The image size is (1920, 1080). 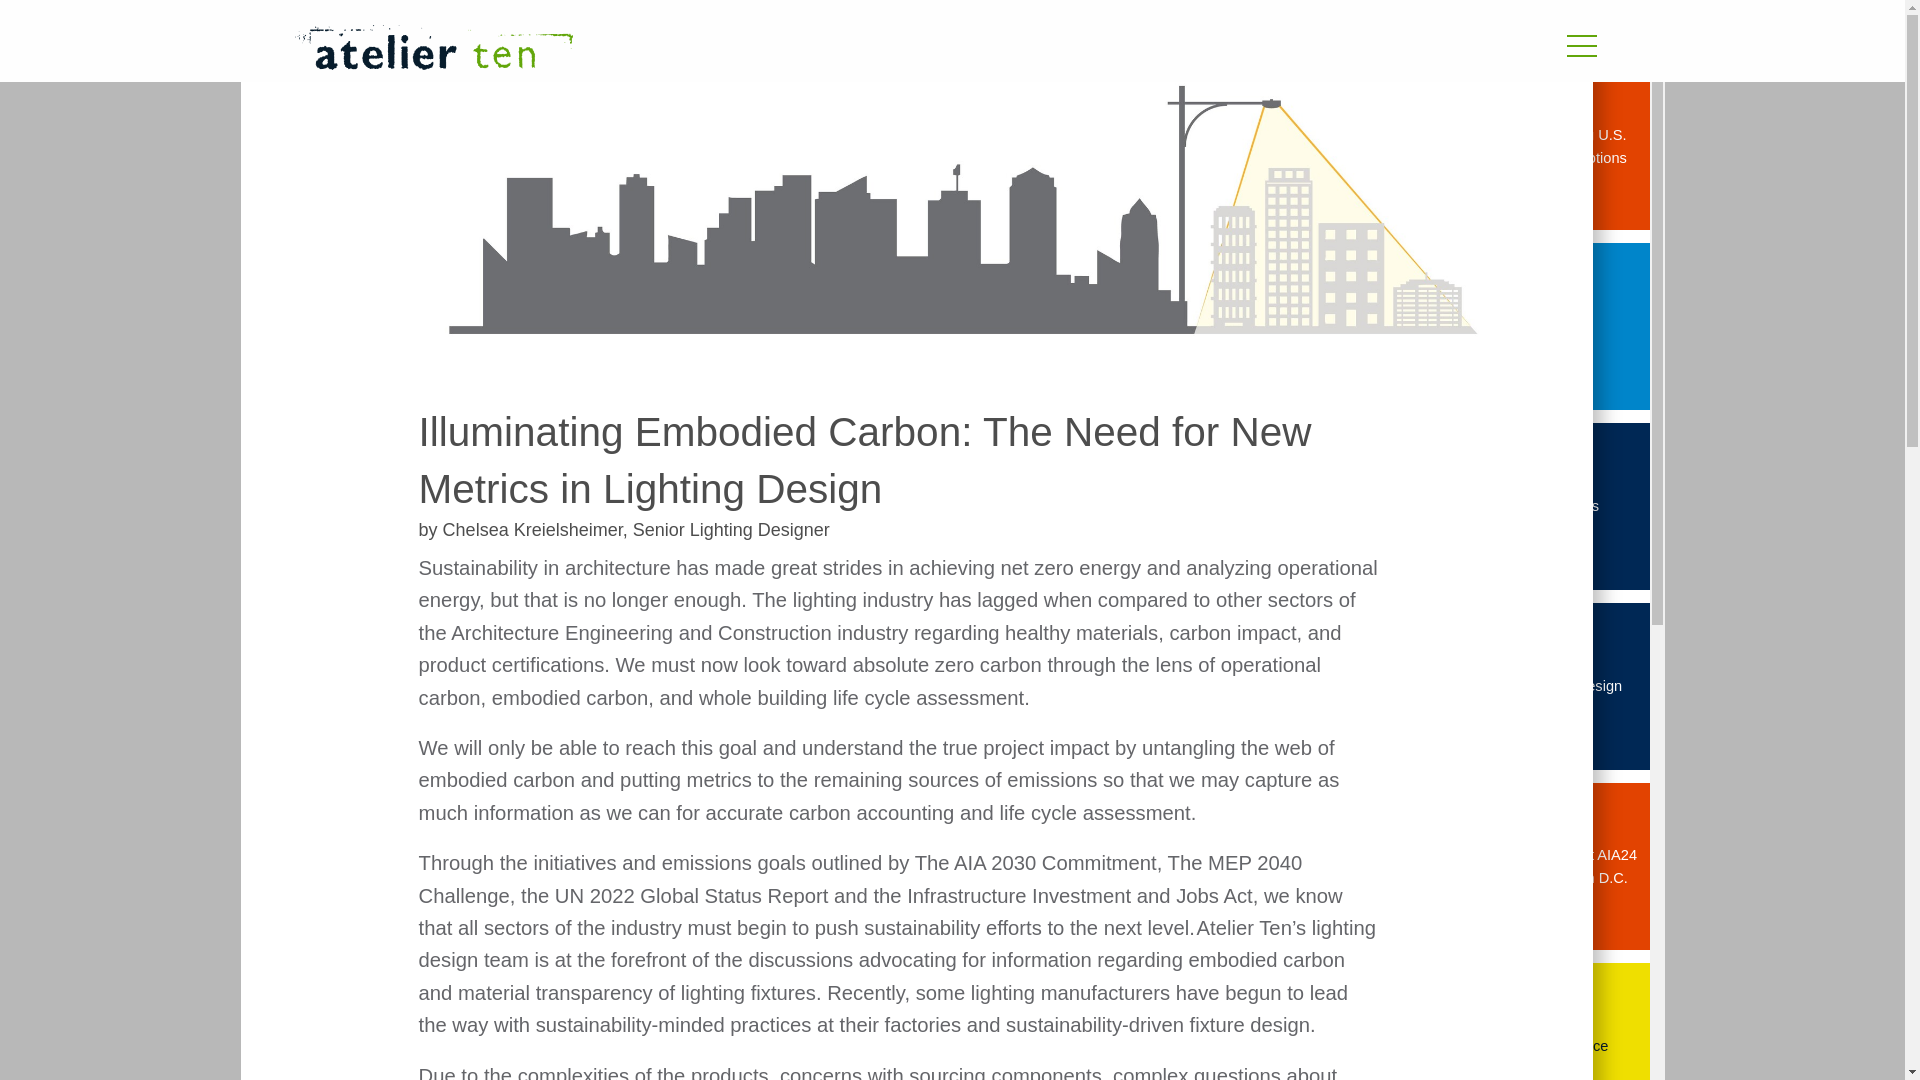 I want to click on logo, so click(x=432, y=47).